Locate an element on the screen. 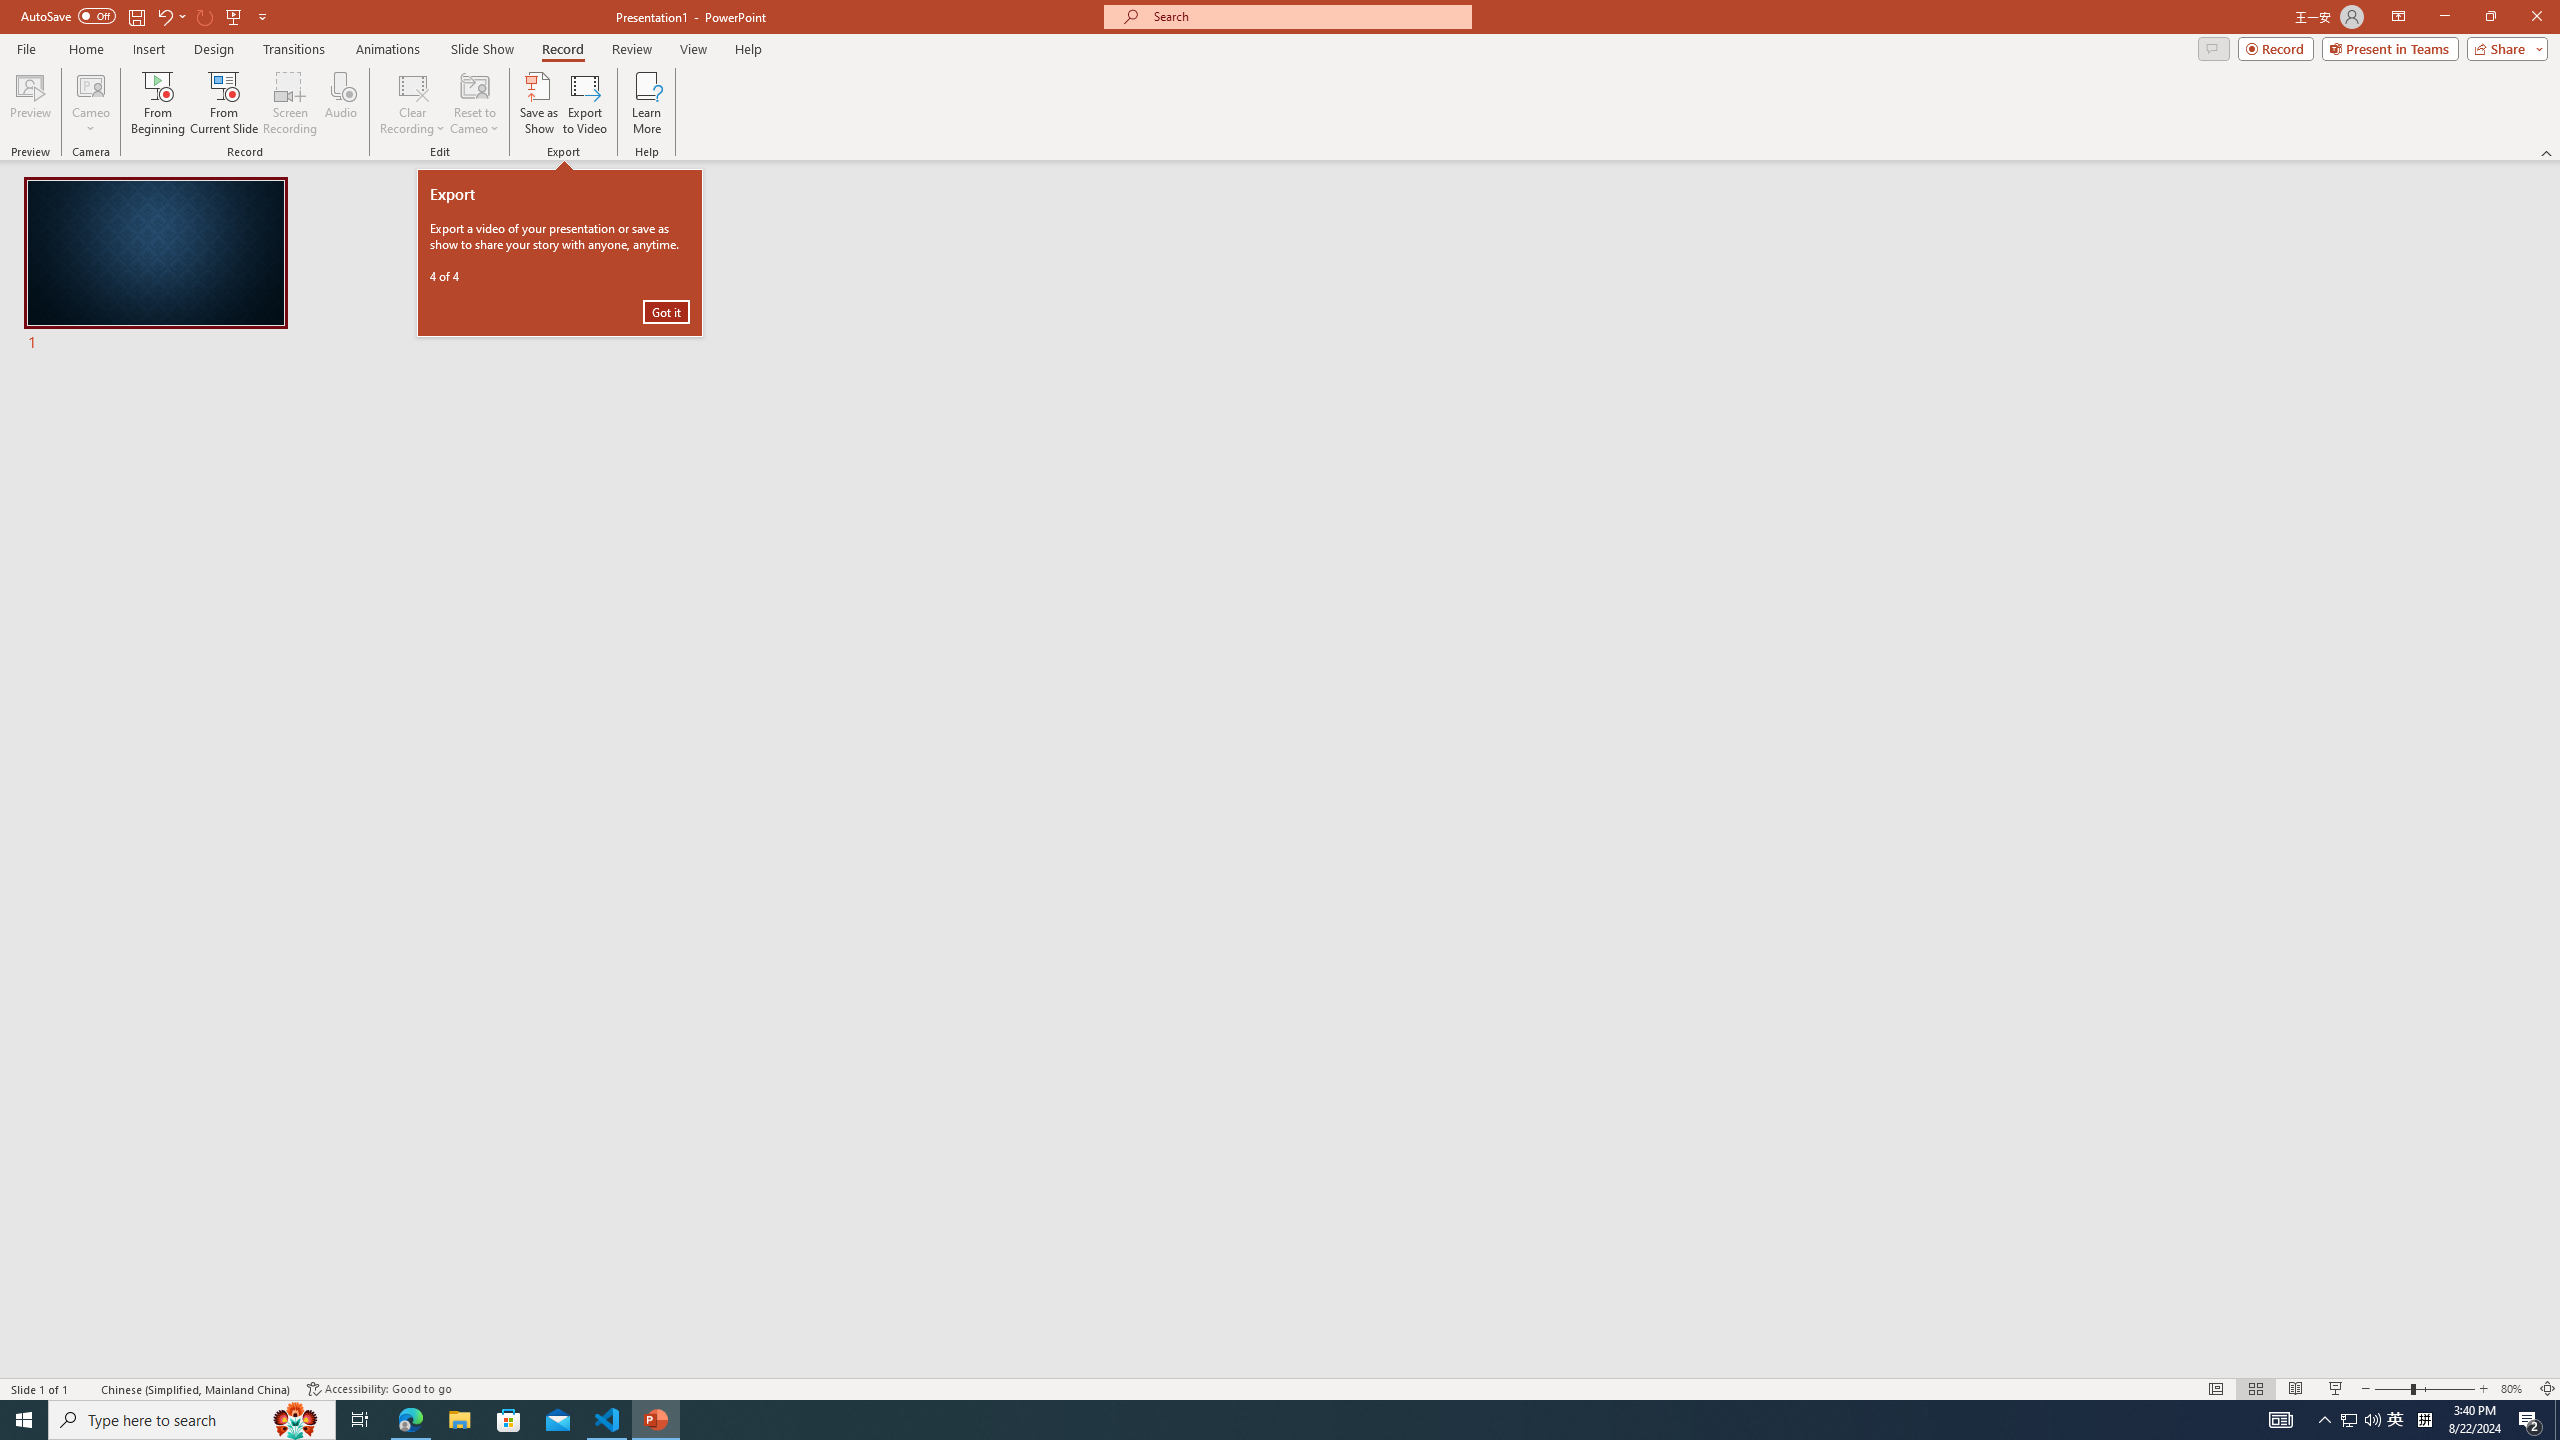  Quick Access Toolbar is located at coordinates (146, 17).